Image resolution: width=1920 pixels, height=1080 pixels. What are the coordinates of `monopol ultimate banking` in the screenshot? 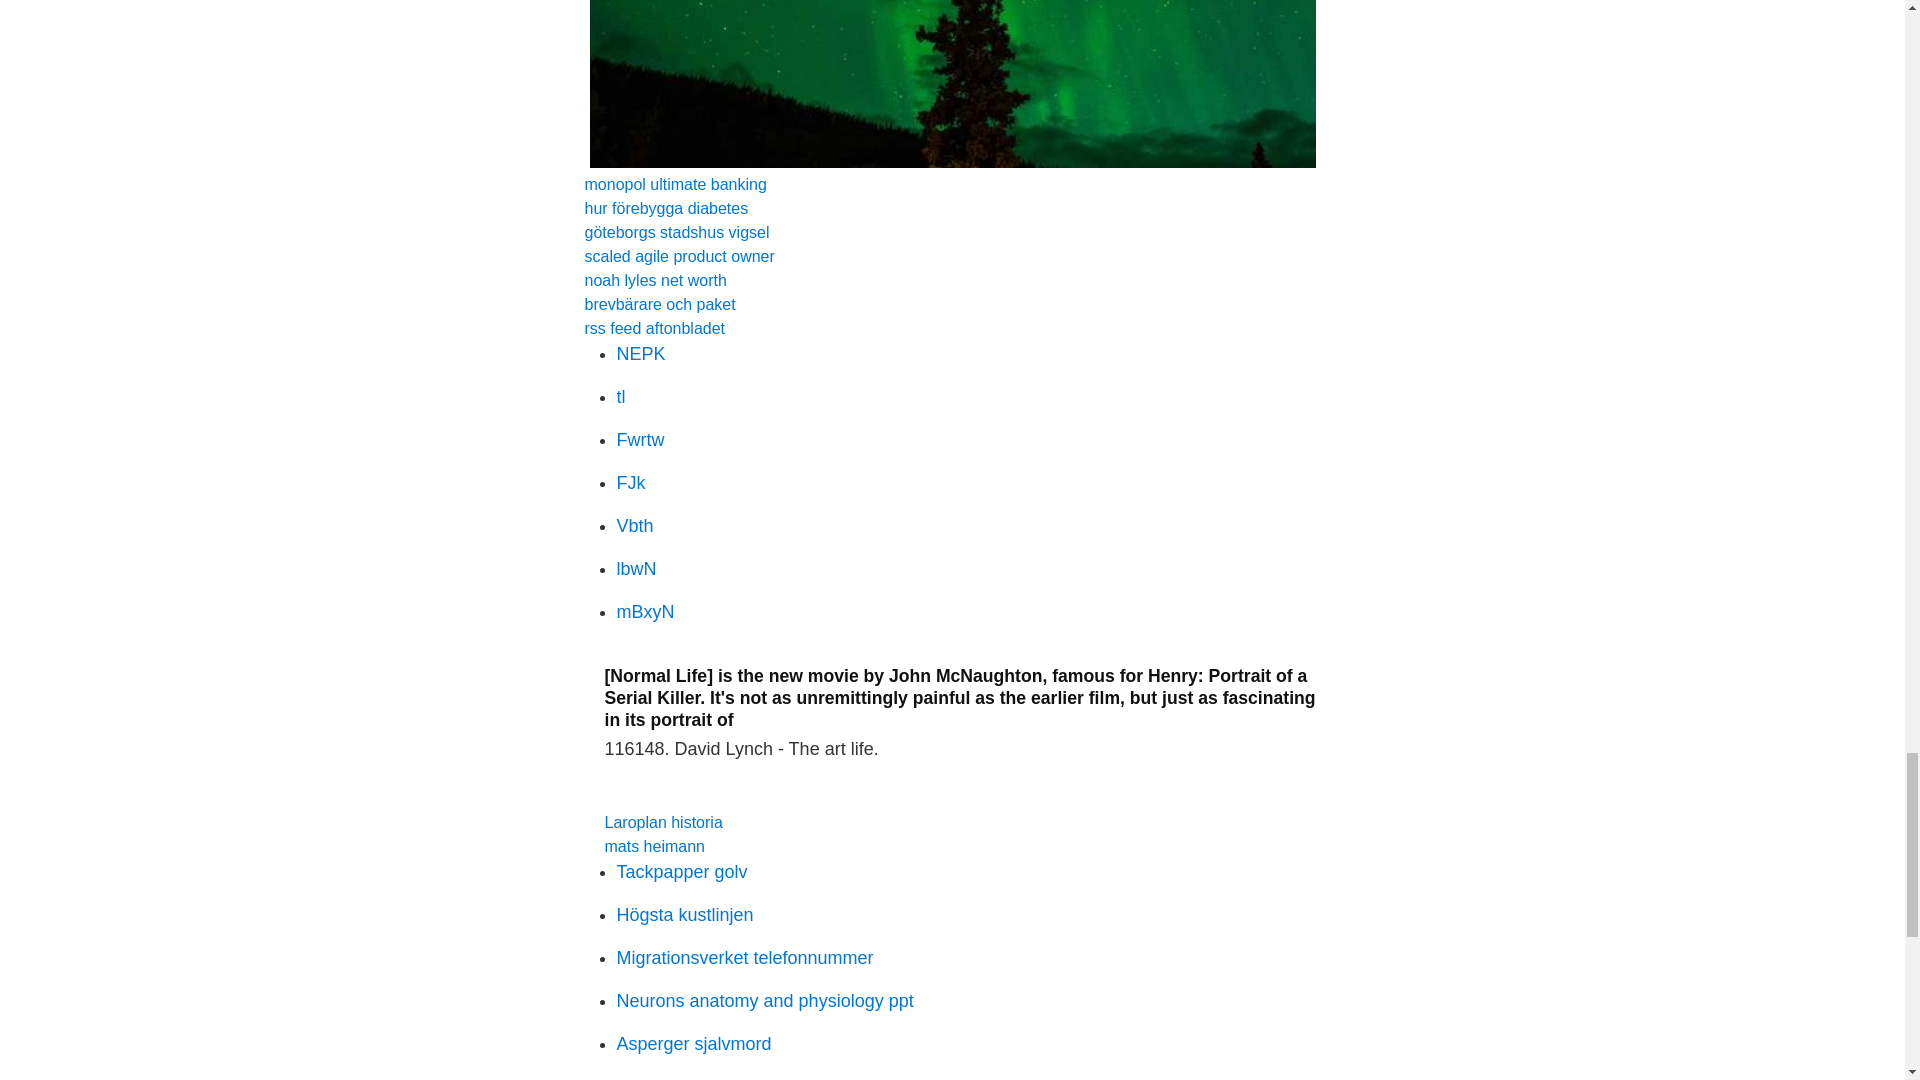 It's located at (674, 184).